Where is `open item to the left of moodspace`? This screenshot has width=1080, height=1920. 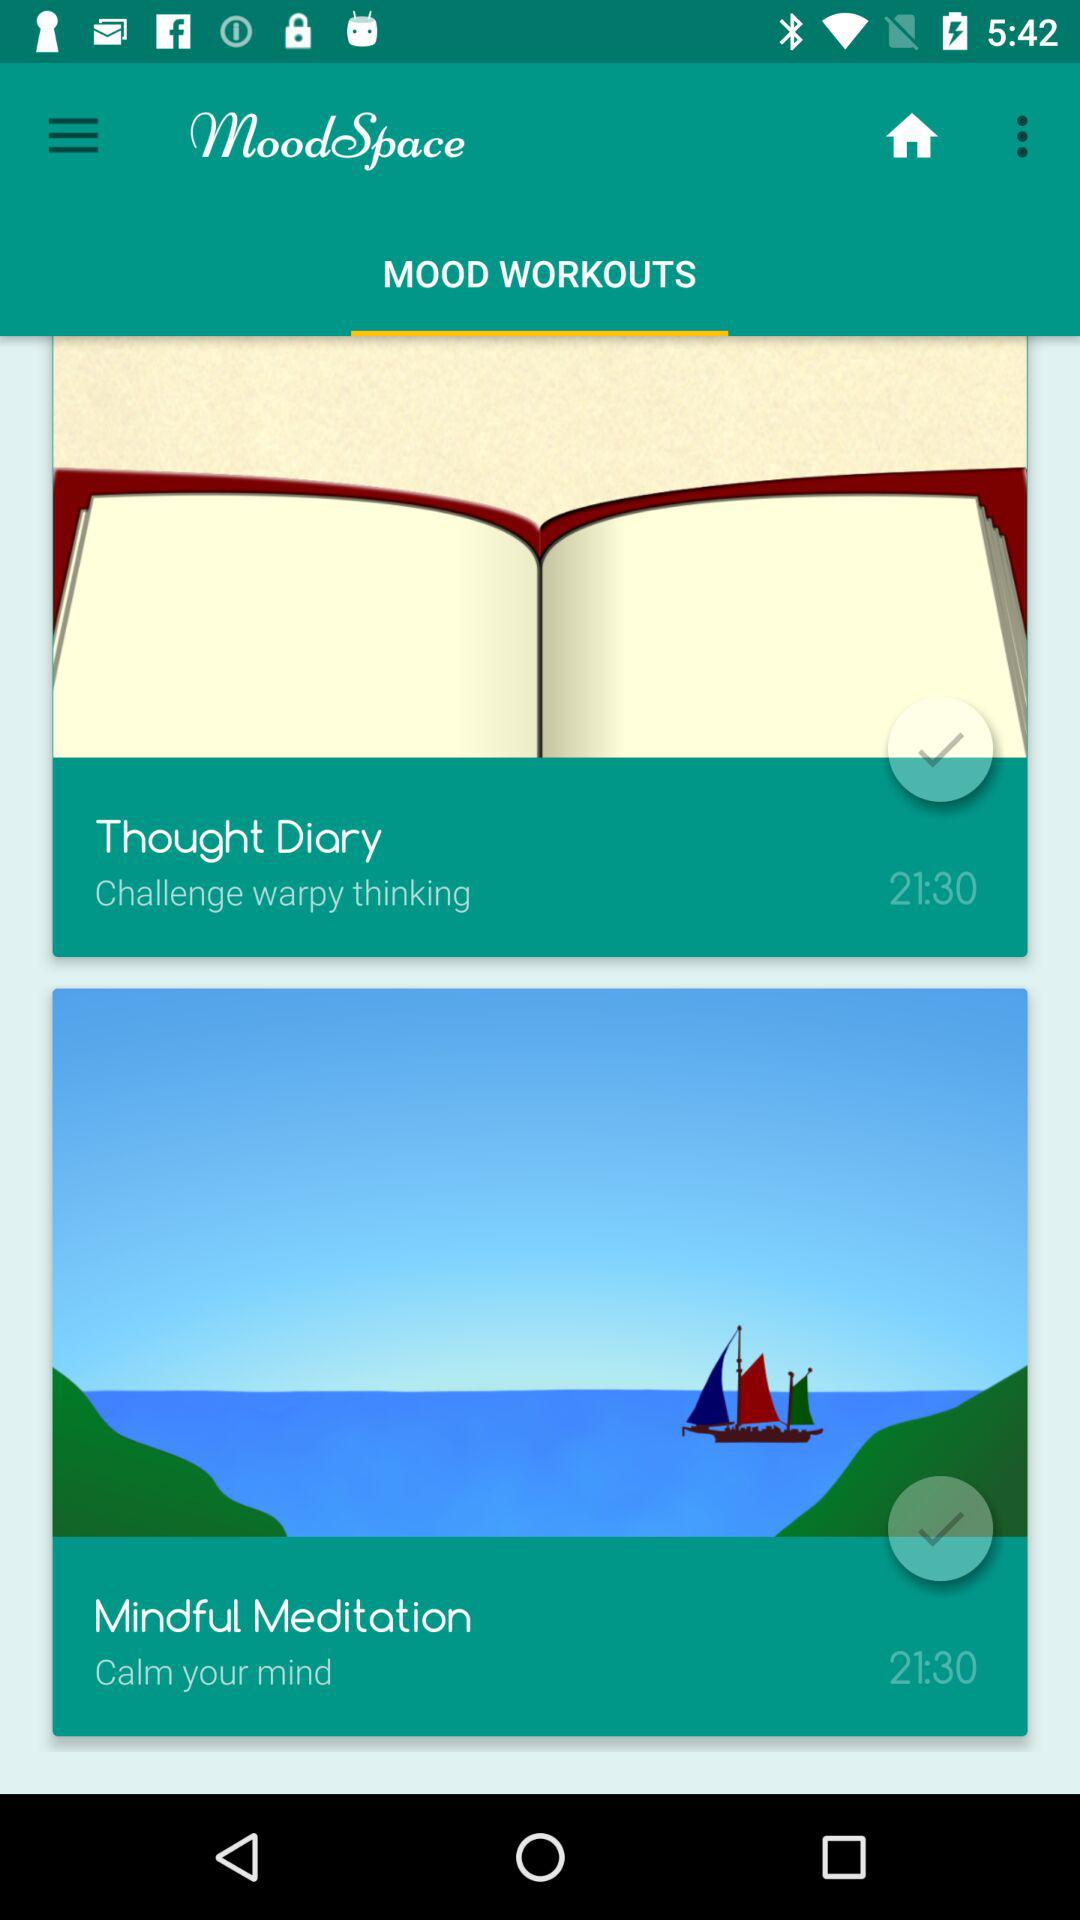
open item to the left of moodspace is located at coordinates (73, 136).